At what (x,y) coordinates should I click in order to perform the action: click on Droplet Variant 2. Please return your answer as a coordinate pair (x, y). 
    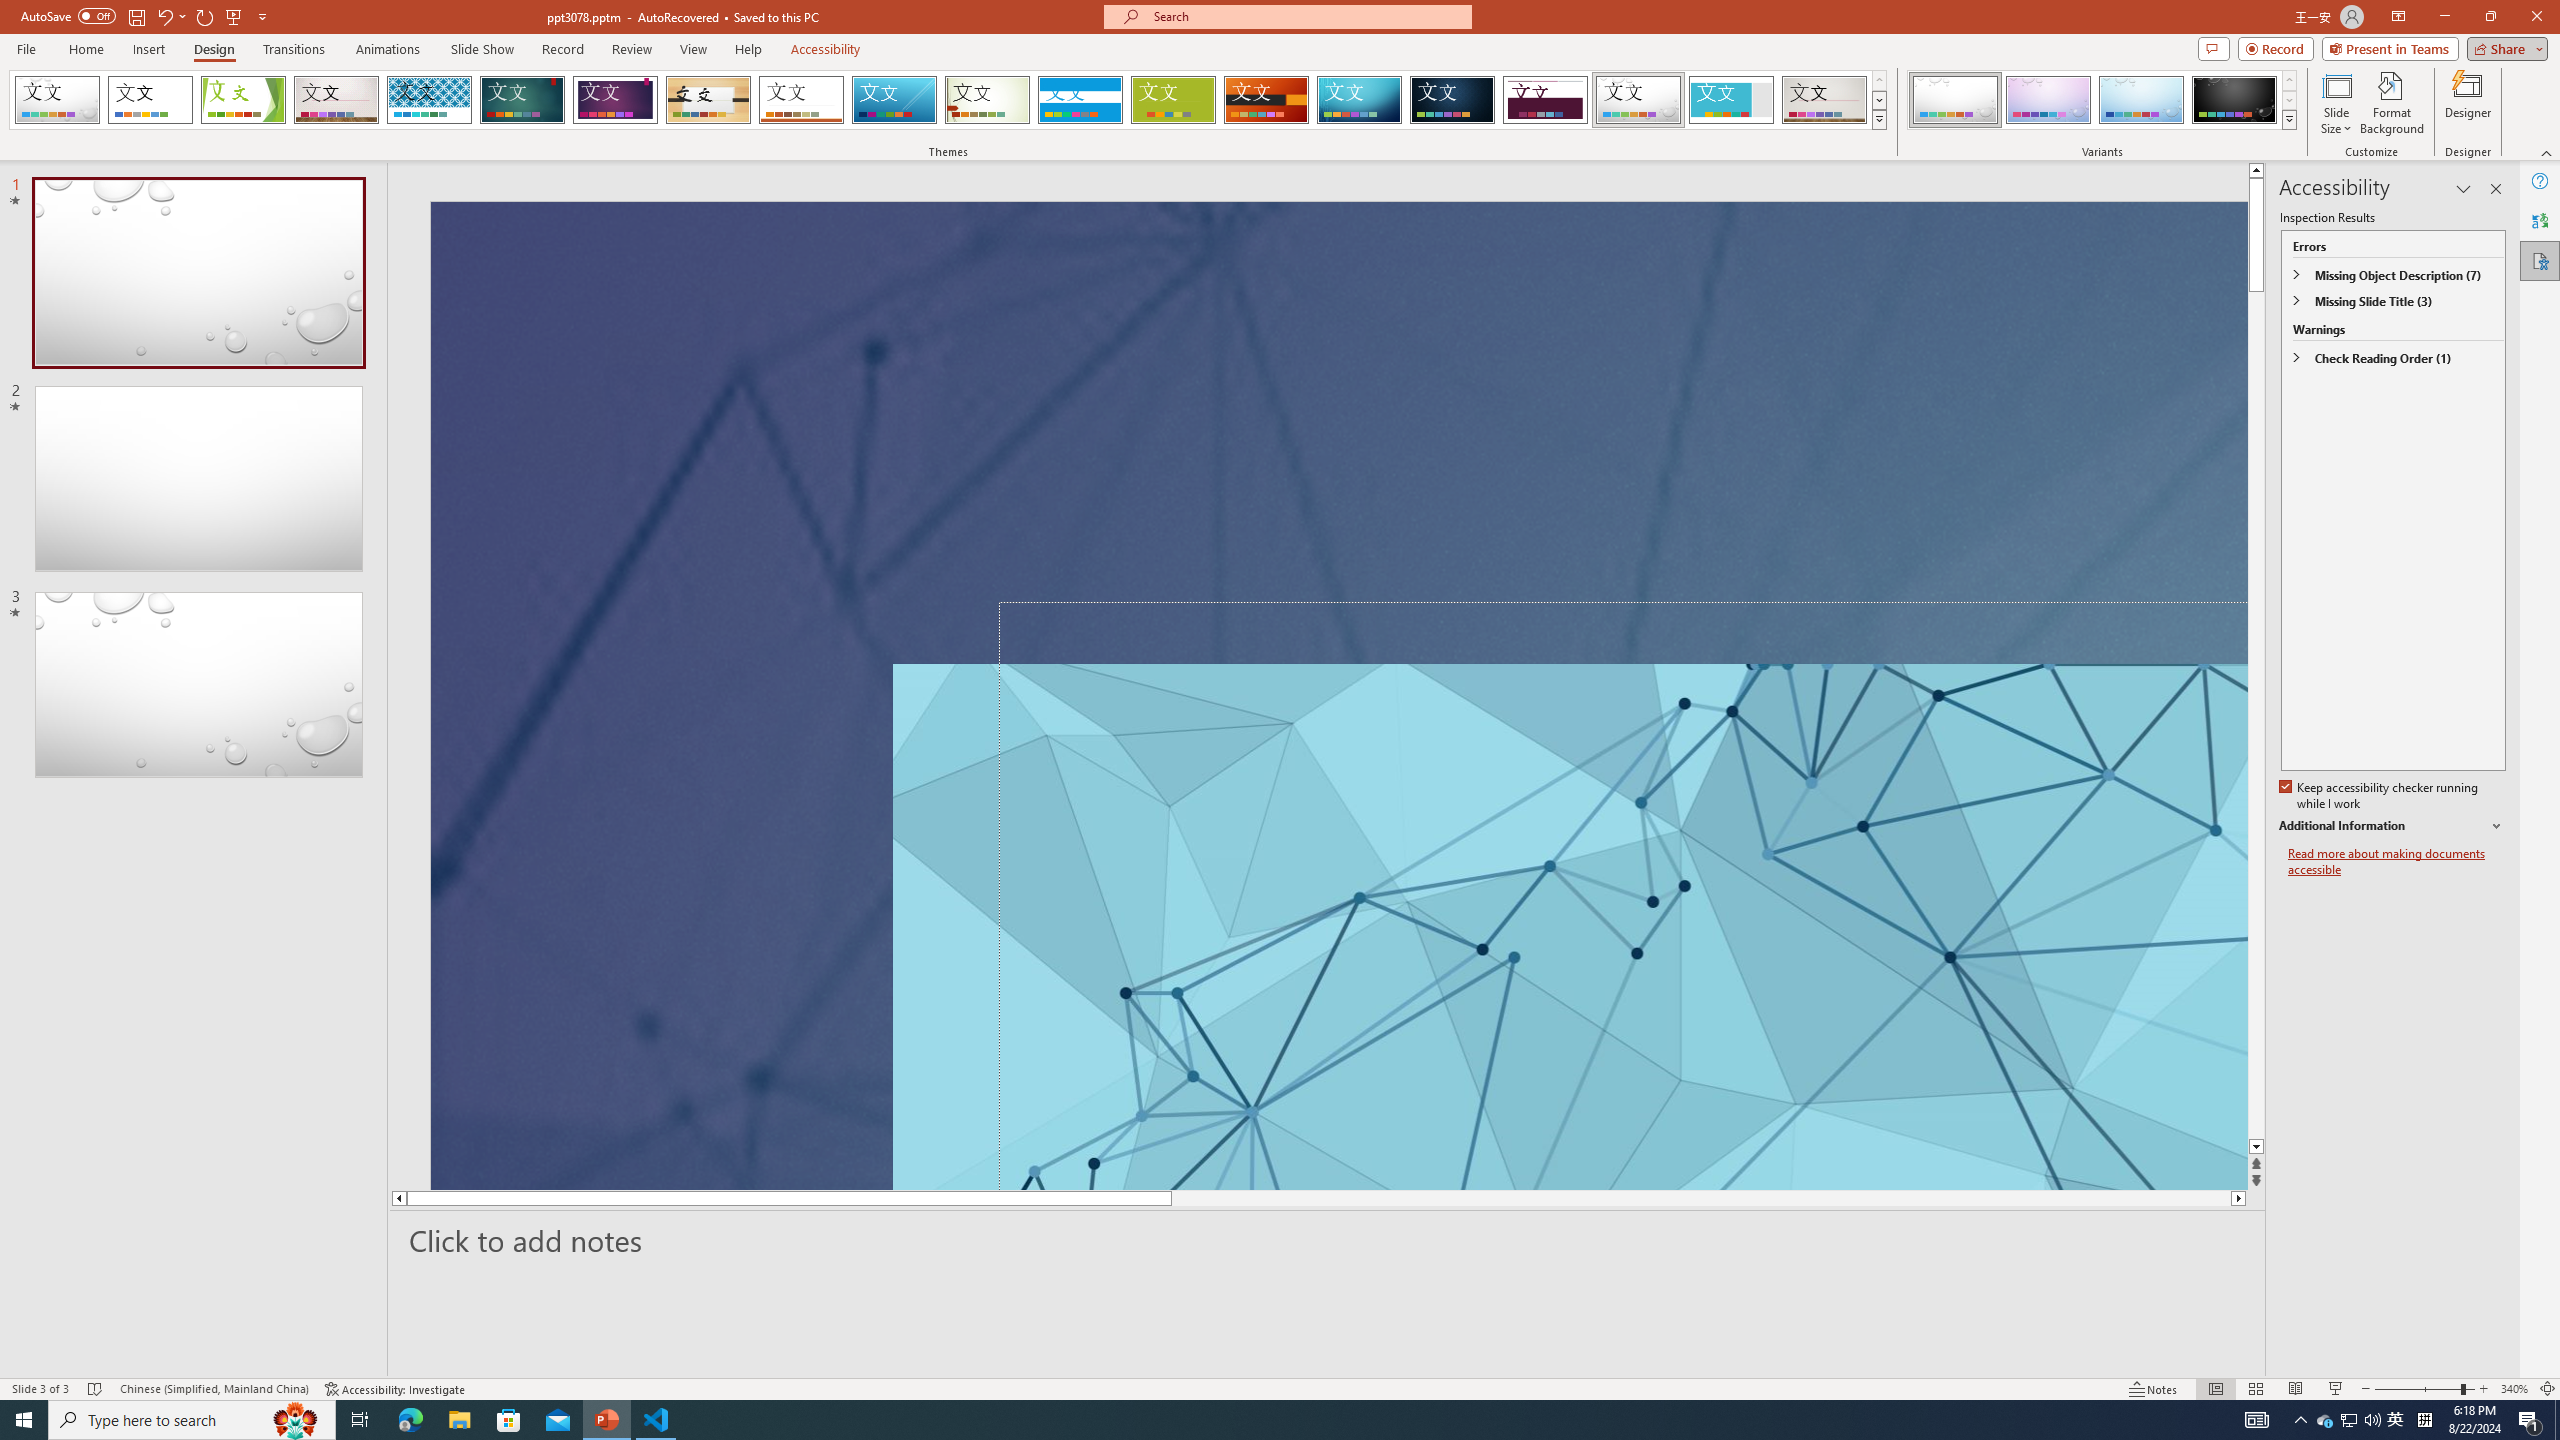
    Looking at the image, I should click on (2048, 100).